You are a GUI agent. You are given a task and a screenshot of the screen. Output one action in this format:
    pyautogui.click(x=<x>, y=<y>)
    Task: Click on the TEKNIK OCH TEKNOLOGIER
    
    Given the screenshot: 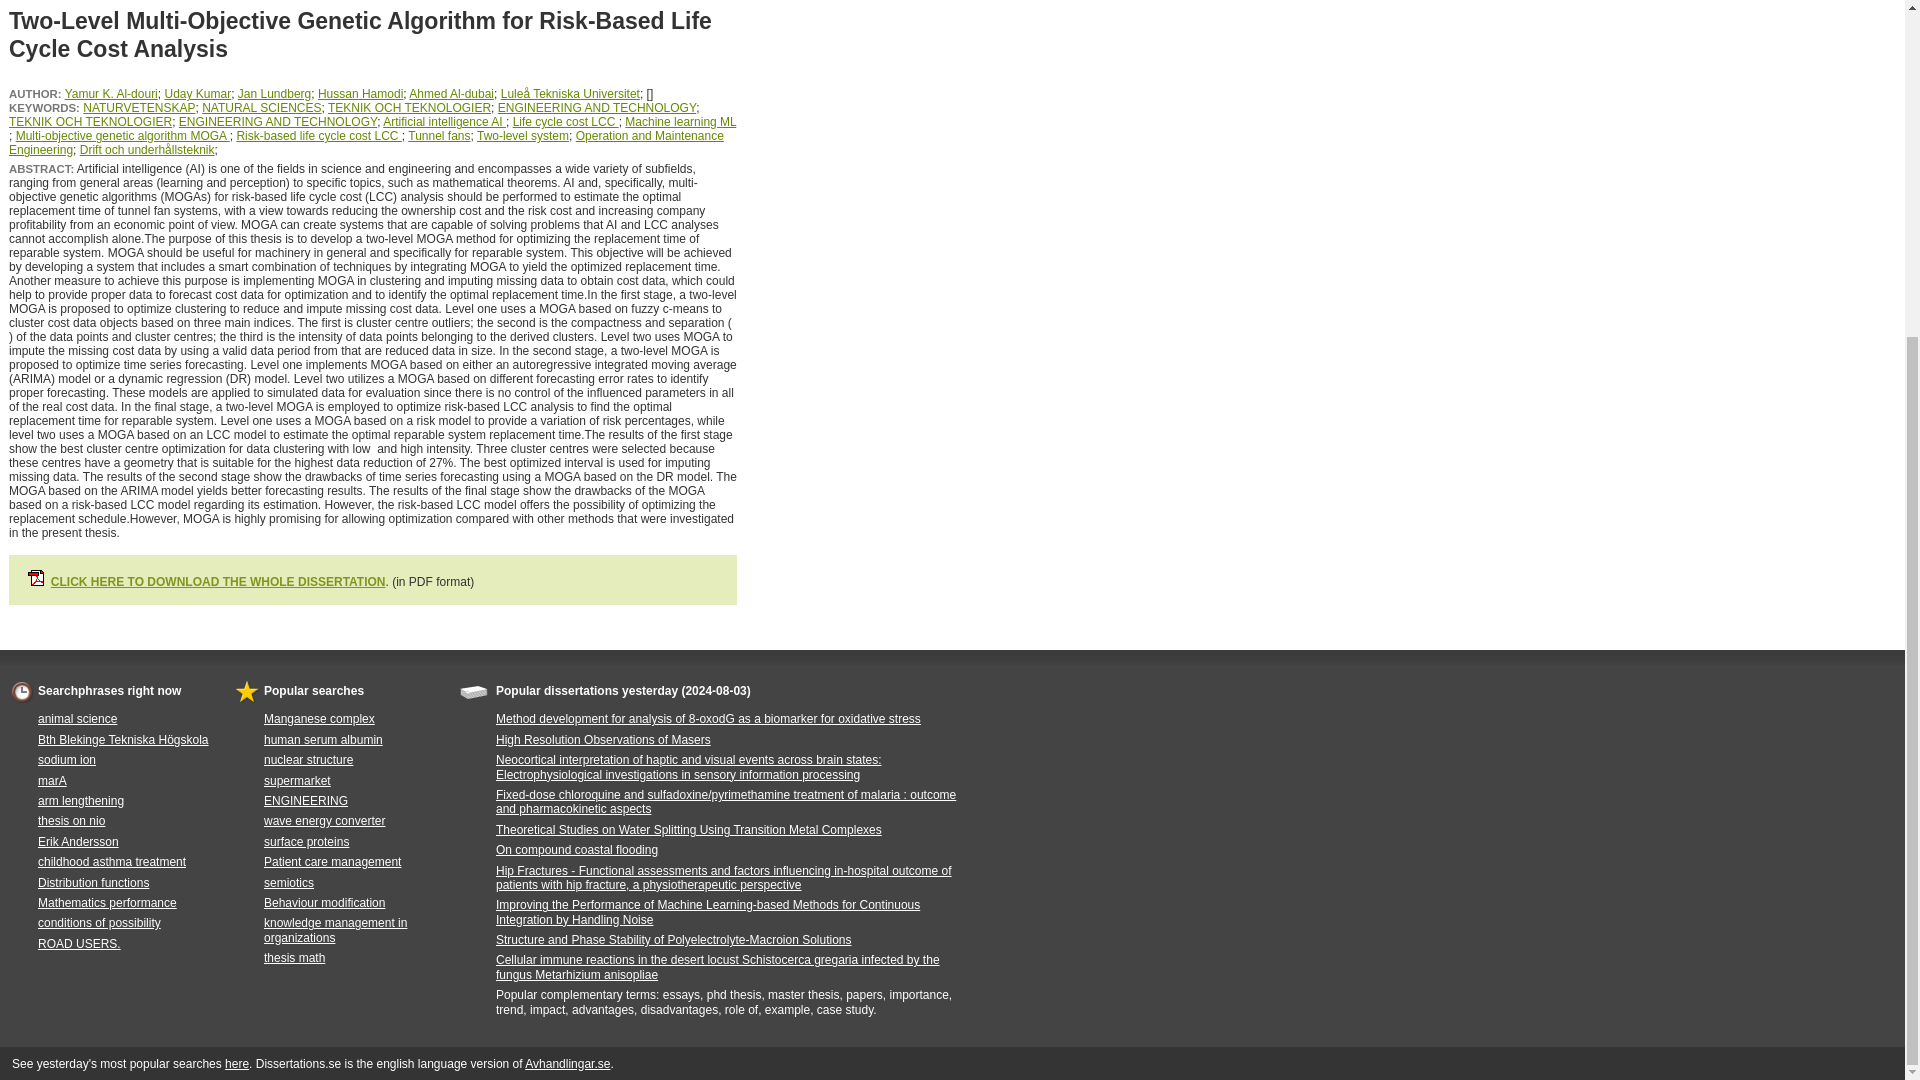 What is the action you would take?
    pyautogui.click(x=410, y=108)
    